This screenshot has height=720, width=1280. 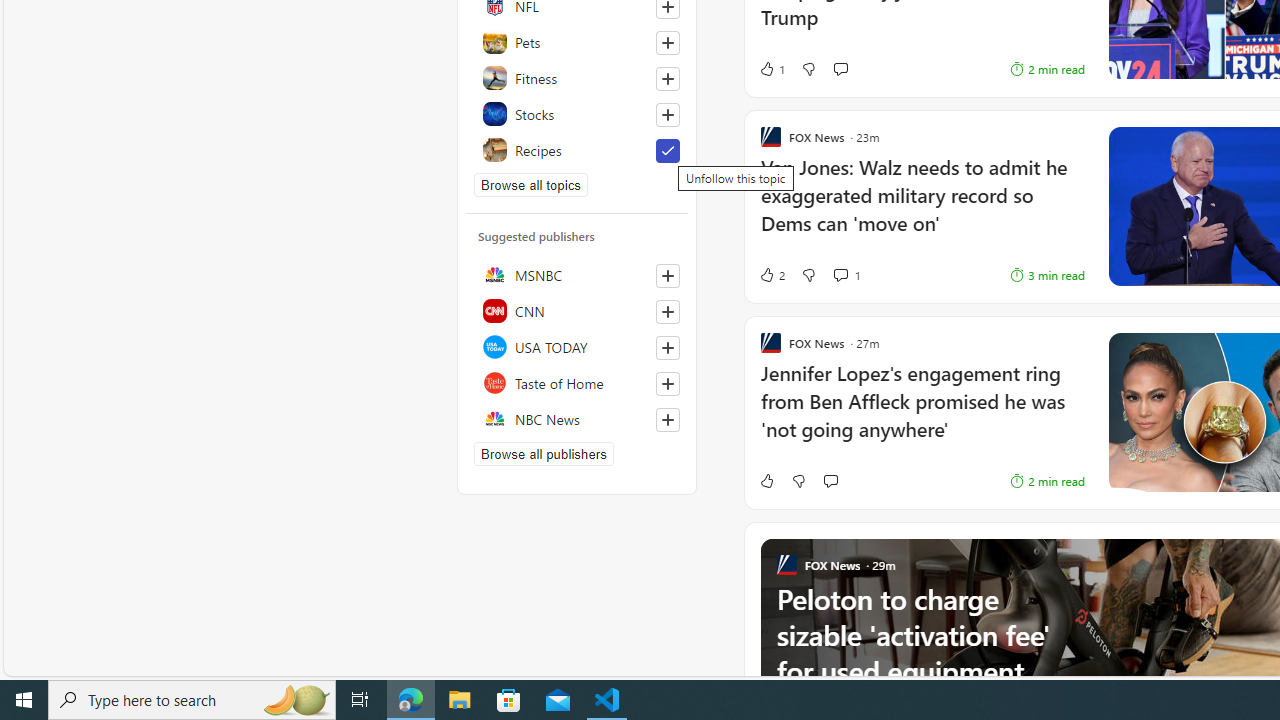 I want to click on Like, so click(x=766, y=480).